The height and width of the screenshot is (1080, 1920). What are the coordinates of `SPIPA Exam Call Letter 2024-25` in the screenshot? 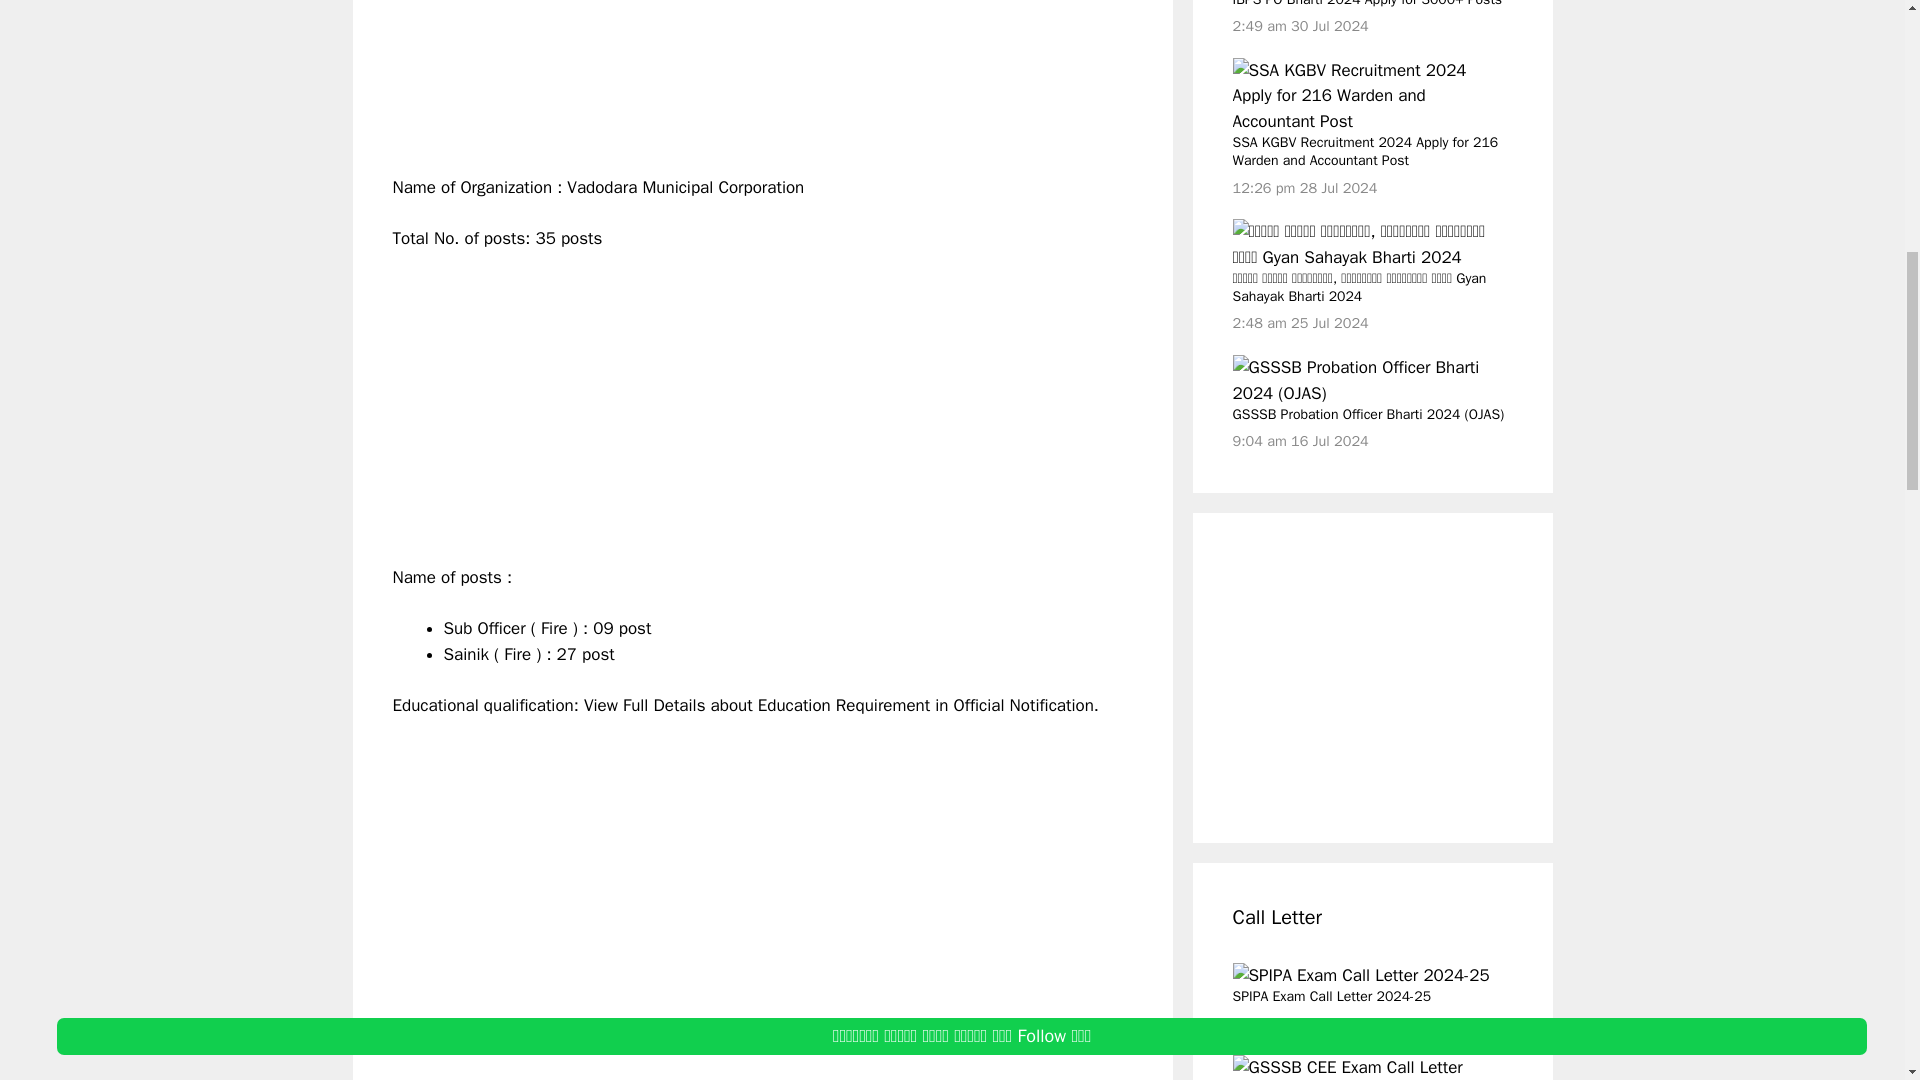 It's located at (1360, 976).